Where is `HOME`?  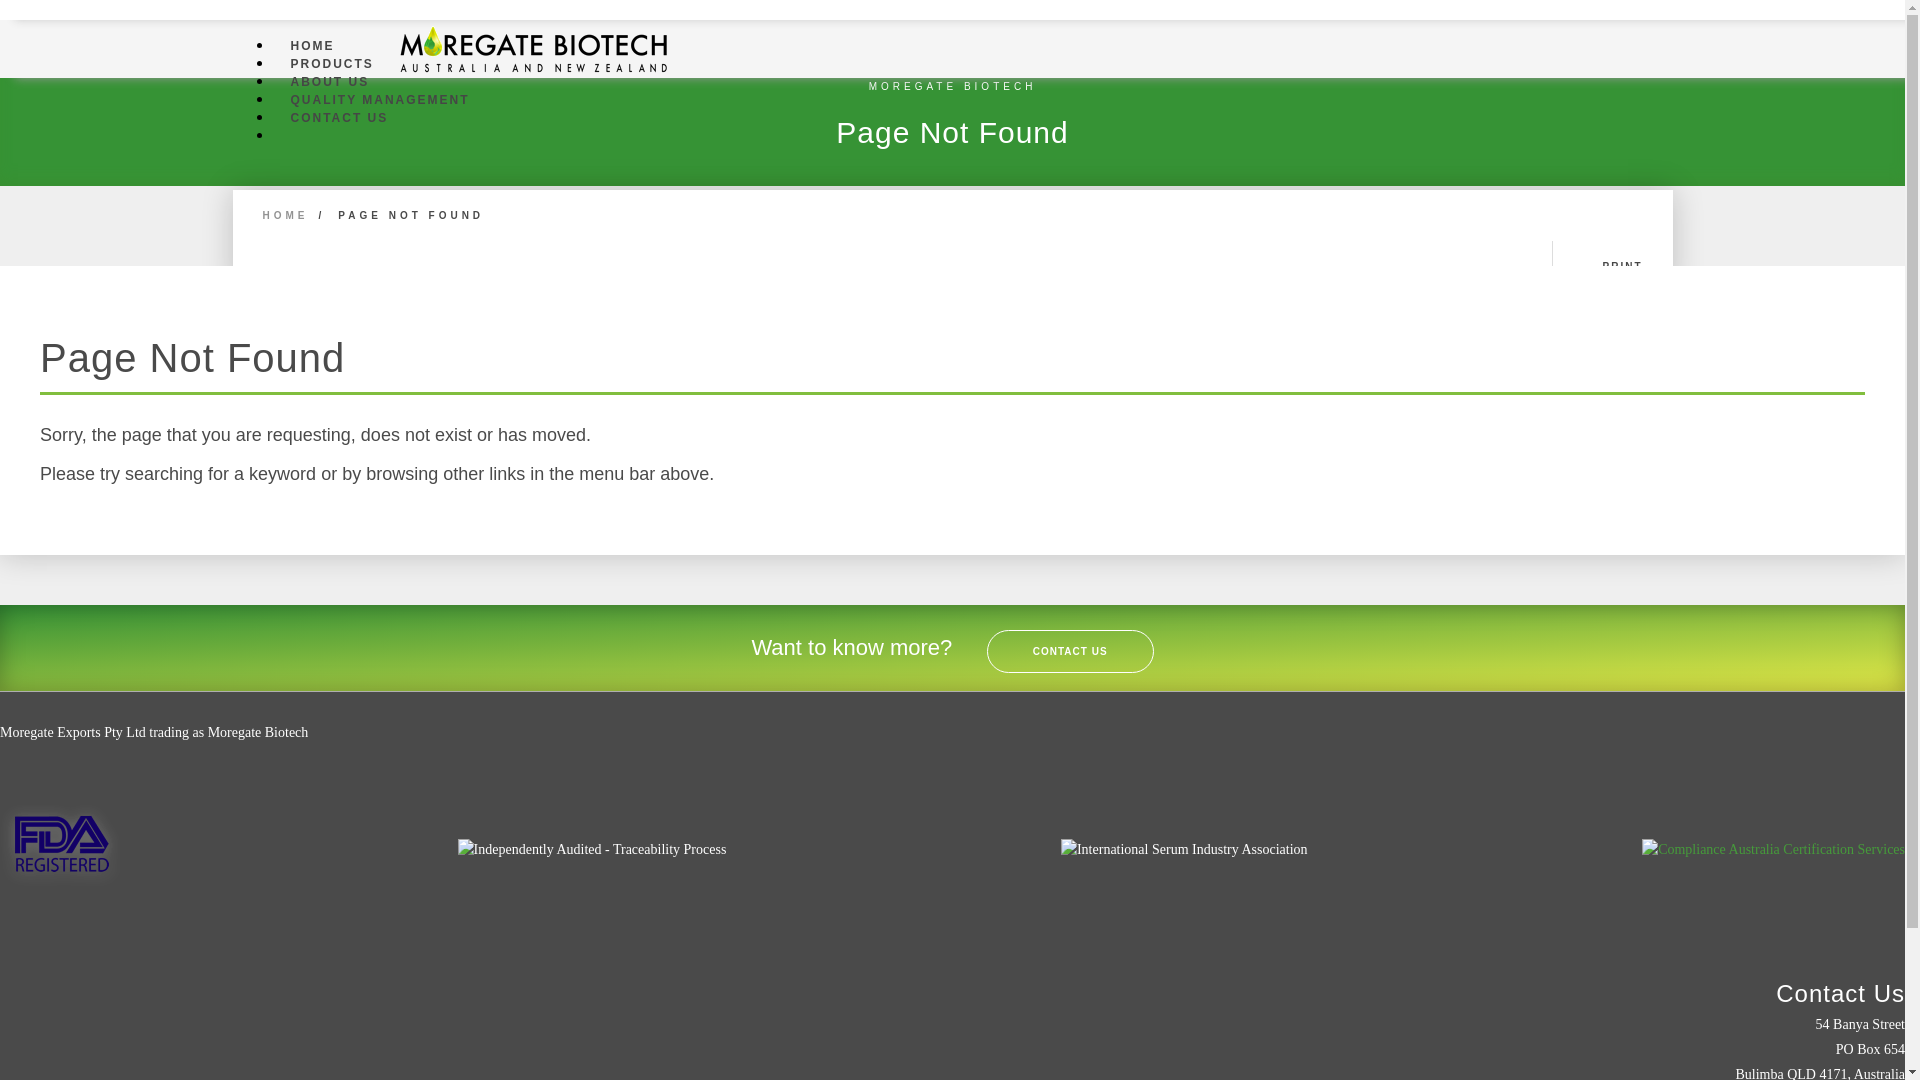
HOME is located at coordinates (312, 46).